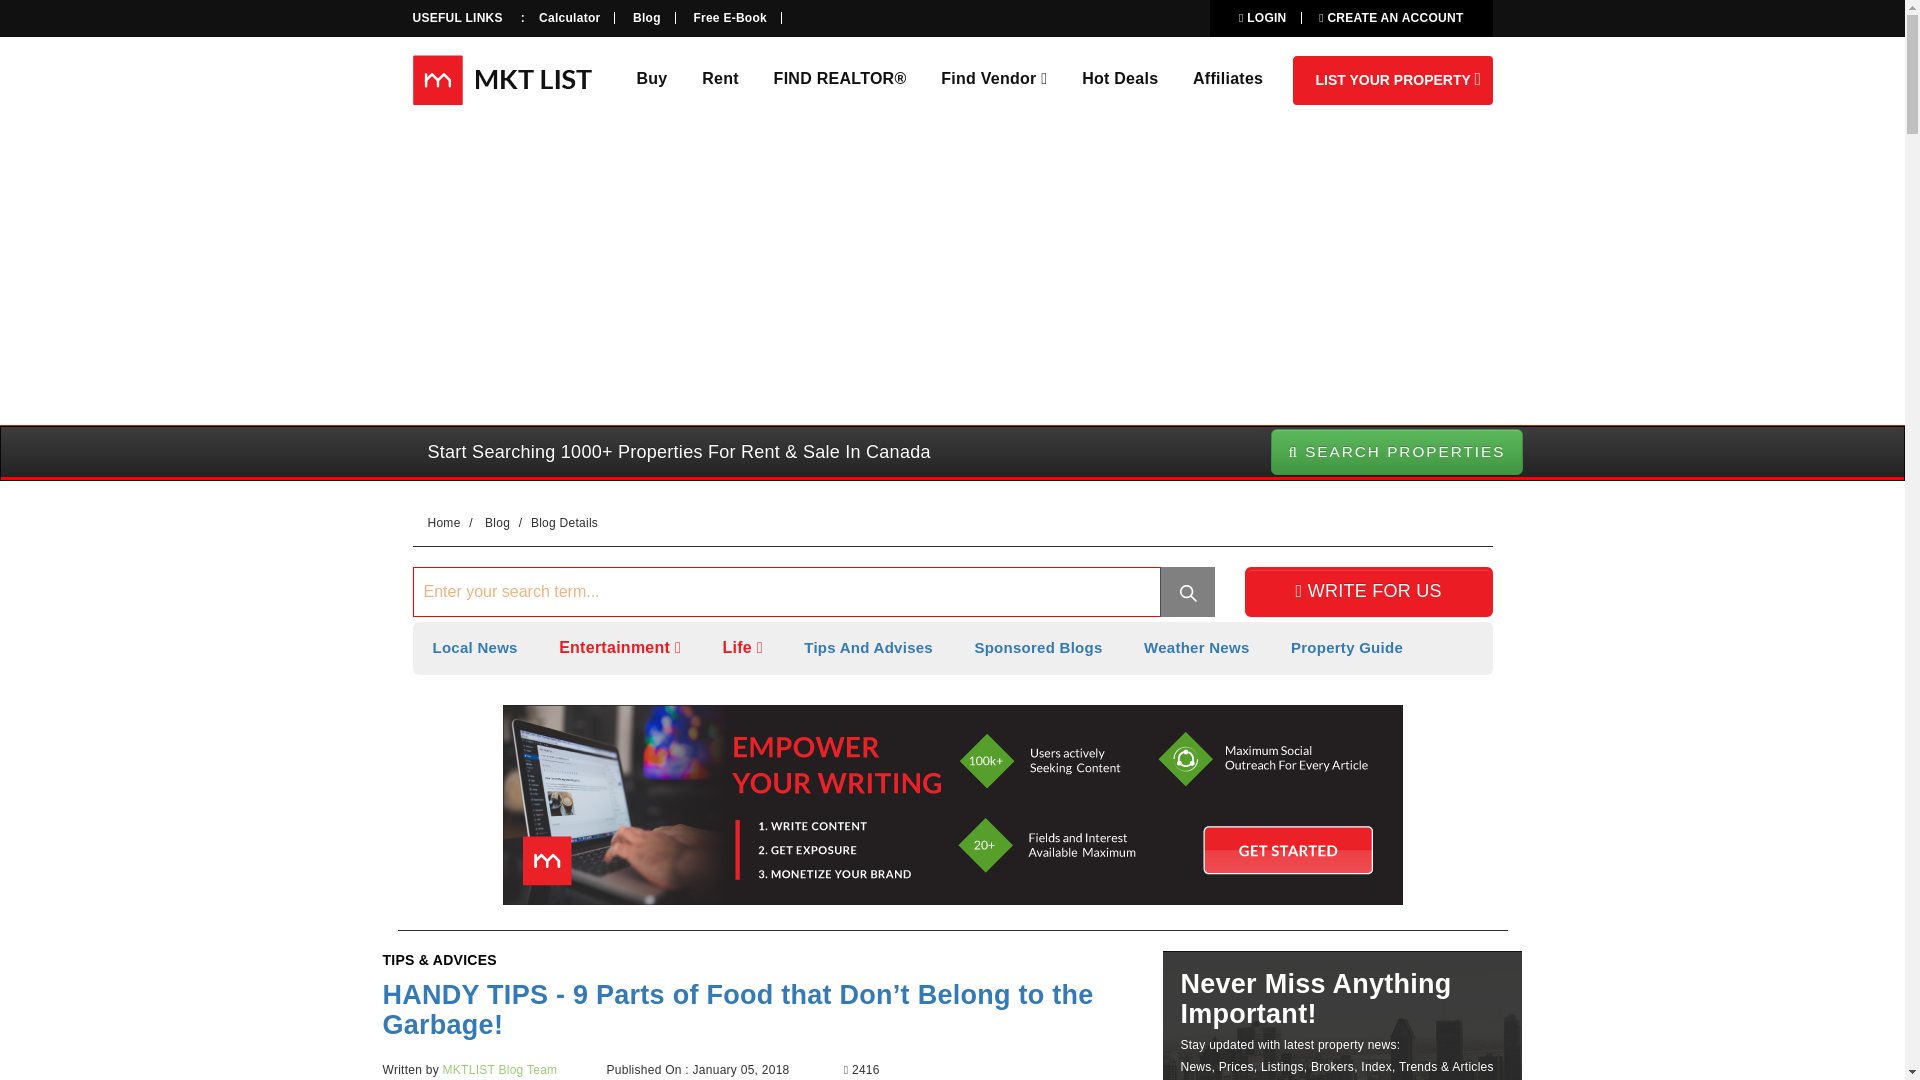 The image size is (1920, 1080). I want to click on LIST YOUR PROPERTY, so click(1392, 80).